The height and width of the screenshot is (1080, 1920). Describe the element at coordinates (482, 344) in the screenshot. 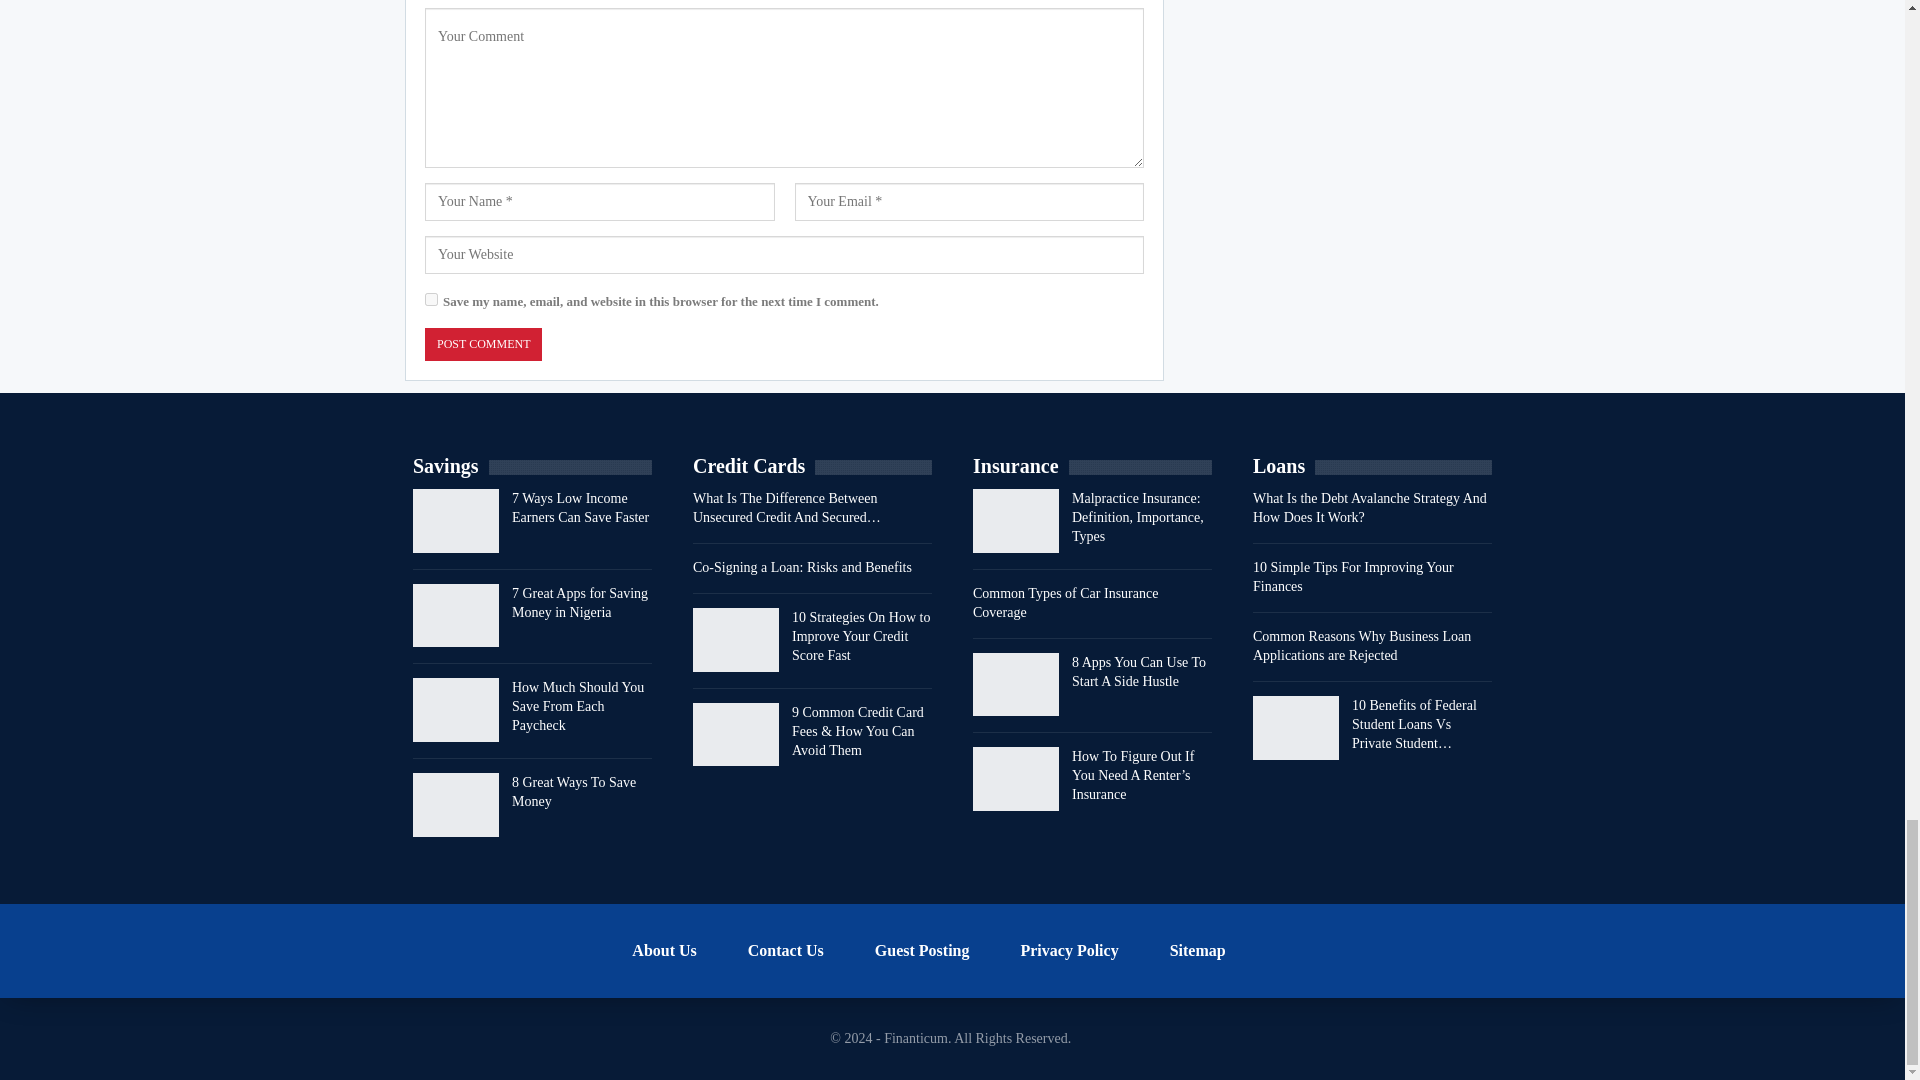

I see `Post Comment` at that location.